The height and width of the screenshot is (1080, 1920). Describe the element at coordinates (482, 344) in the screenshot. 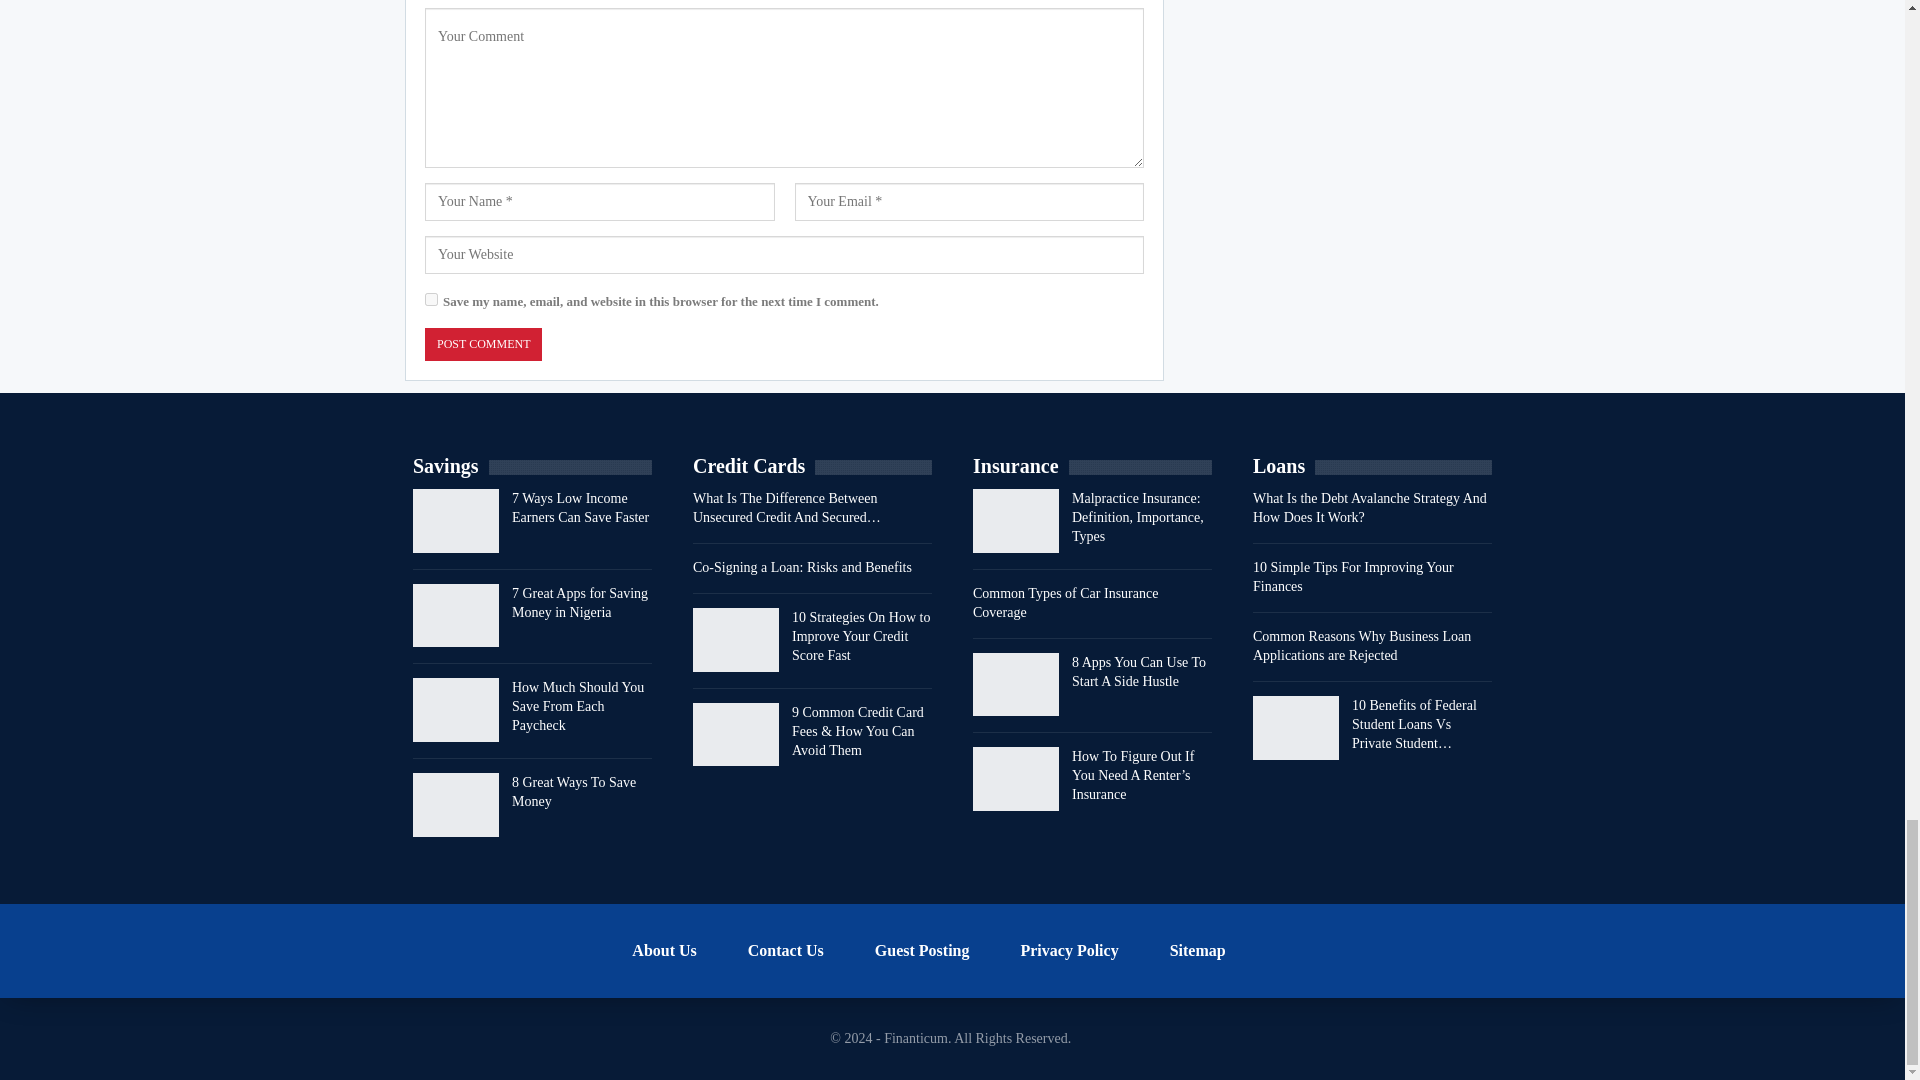

I see `Post Comment` at that location.